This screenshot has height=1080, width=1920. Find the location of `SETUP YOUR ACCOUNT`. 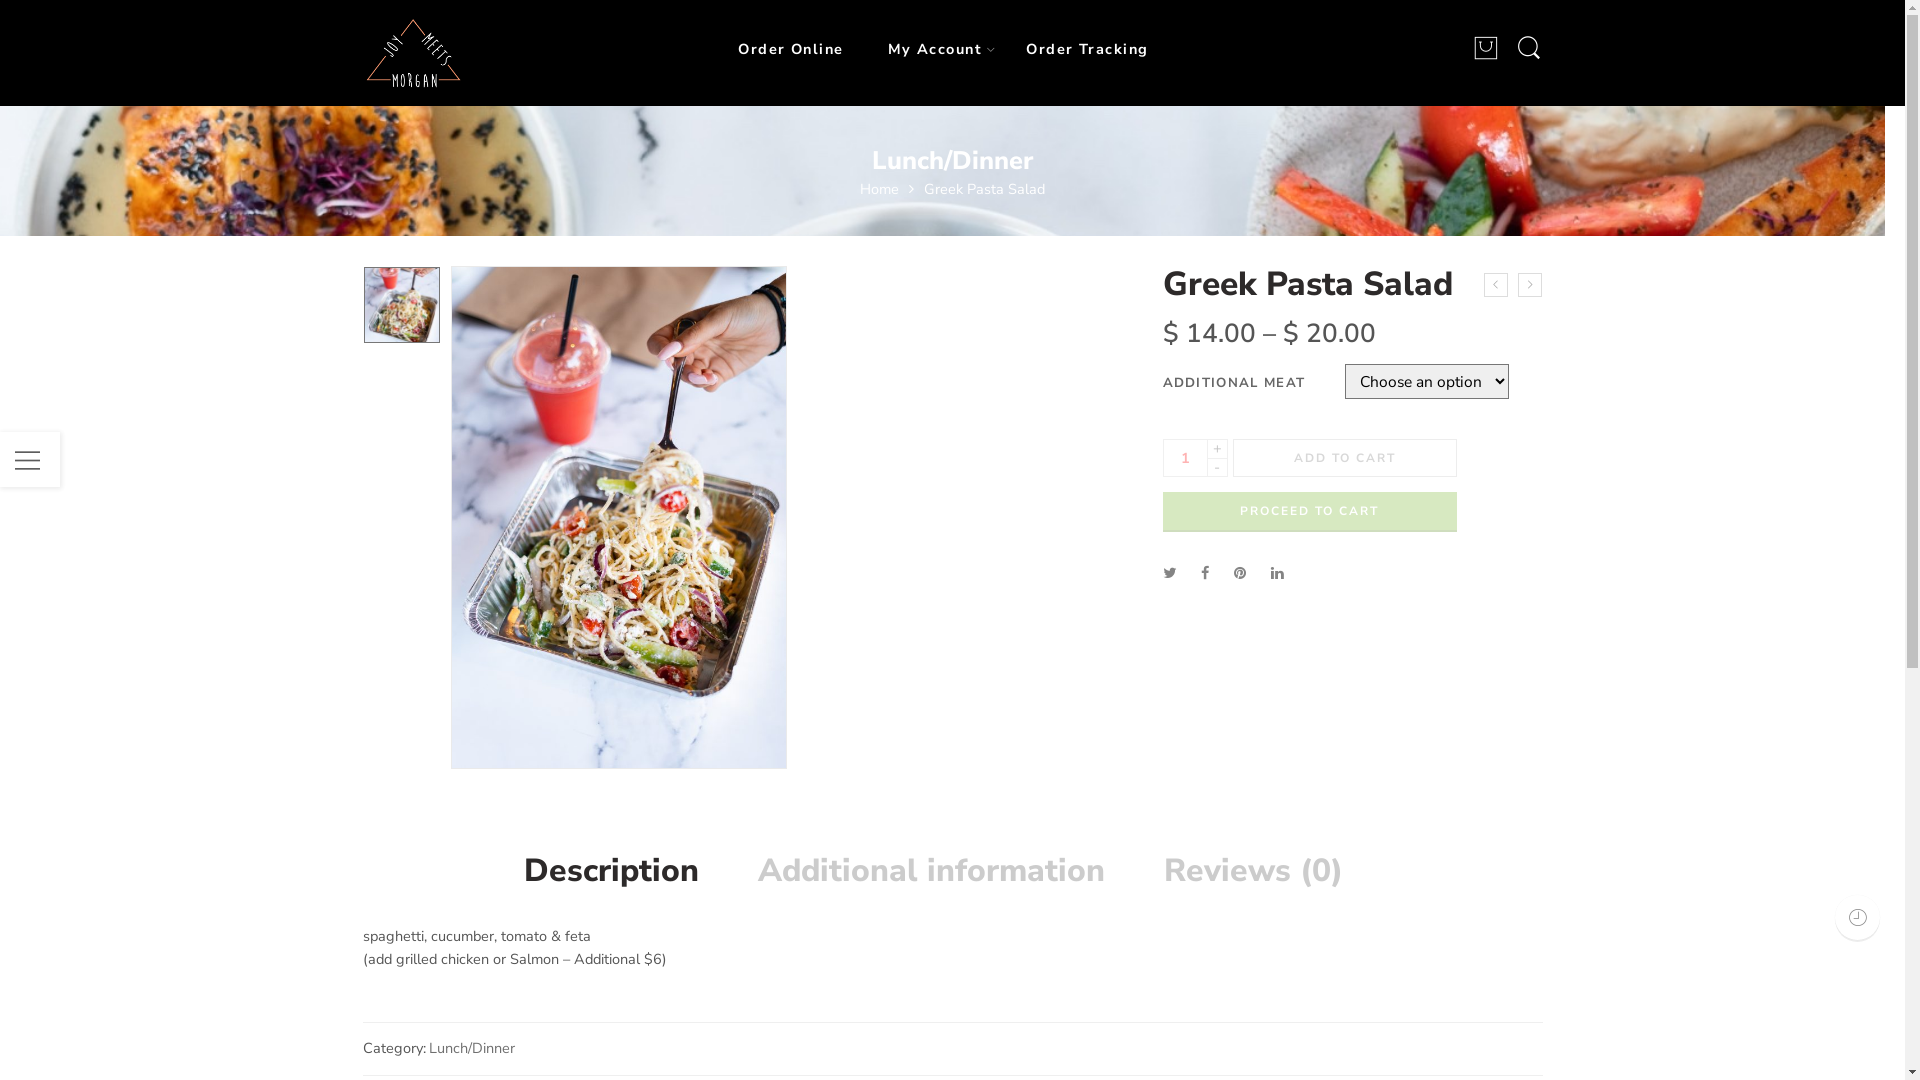

SETUP YOUR ACCOUNT is located at coordinates (1302, 701).